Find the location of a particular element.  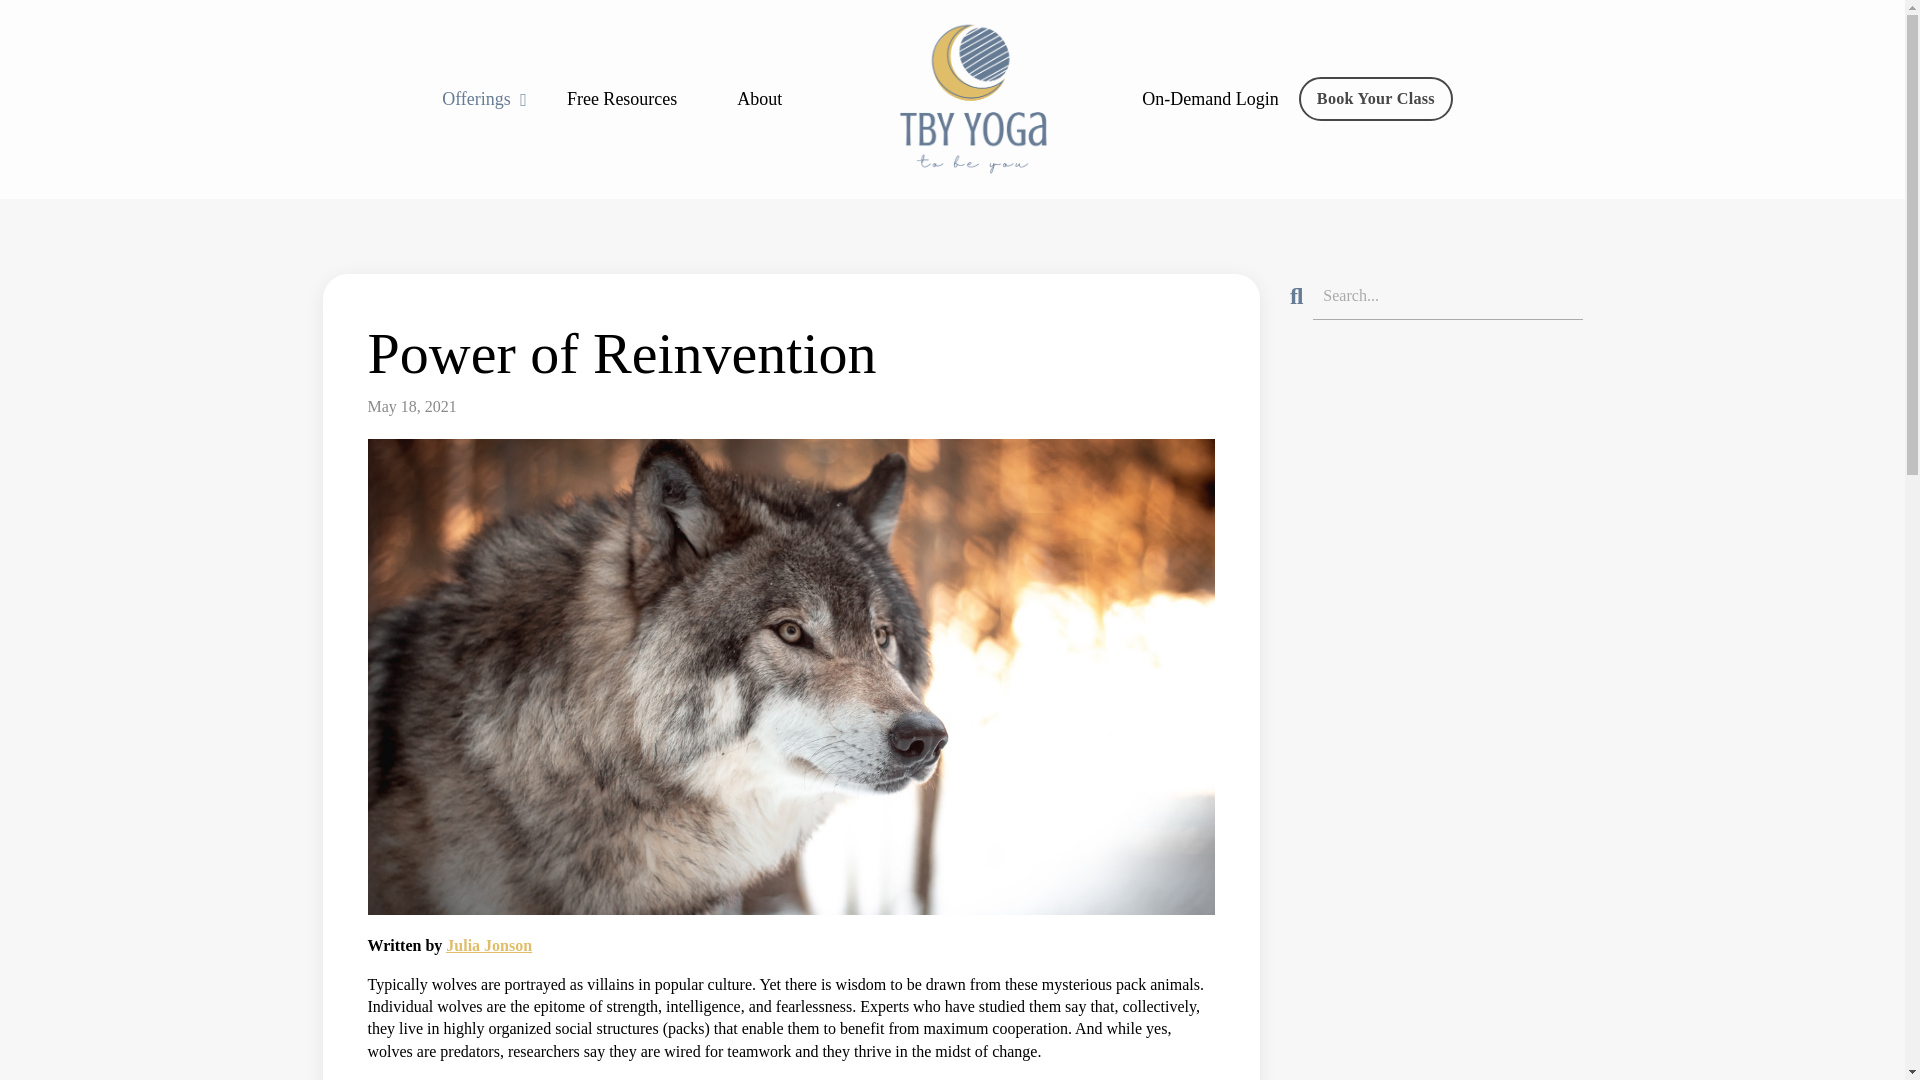

Offerings is located at coordinates (484, 100).